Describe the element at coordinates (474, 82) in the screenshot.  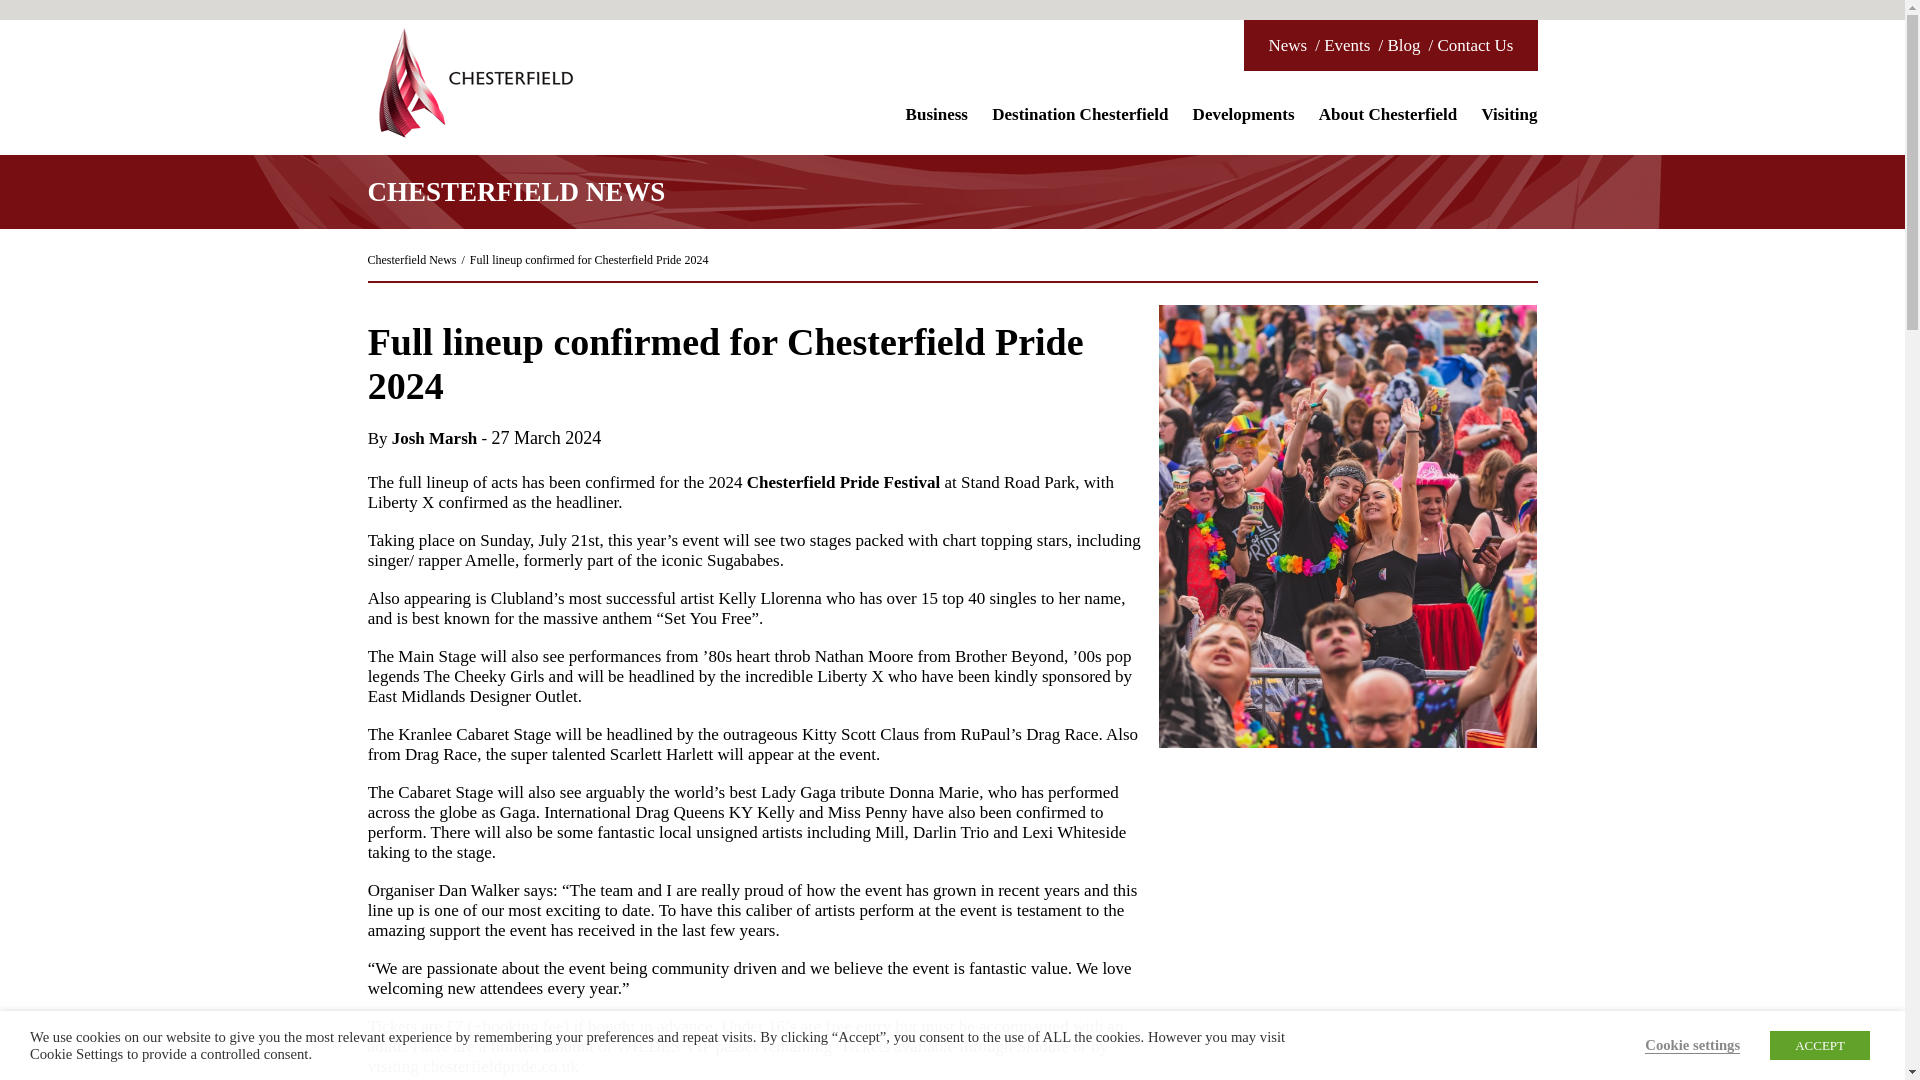
I see `Destination Chesterfield` at that location.